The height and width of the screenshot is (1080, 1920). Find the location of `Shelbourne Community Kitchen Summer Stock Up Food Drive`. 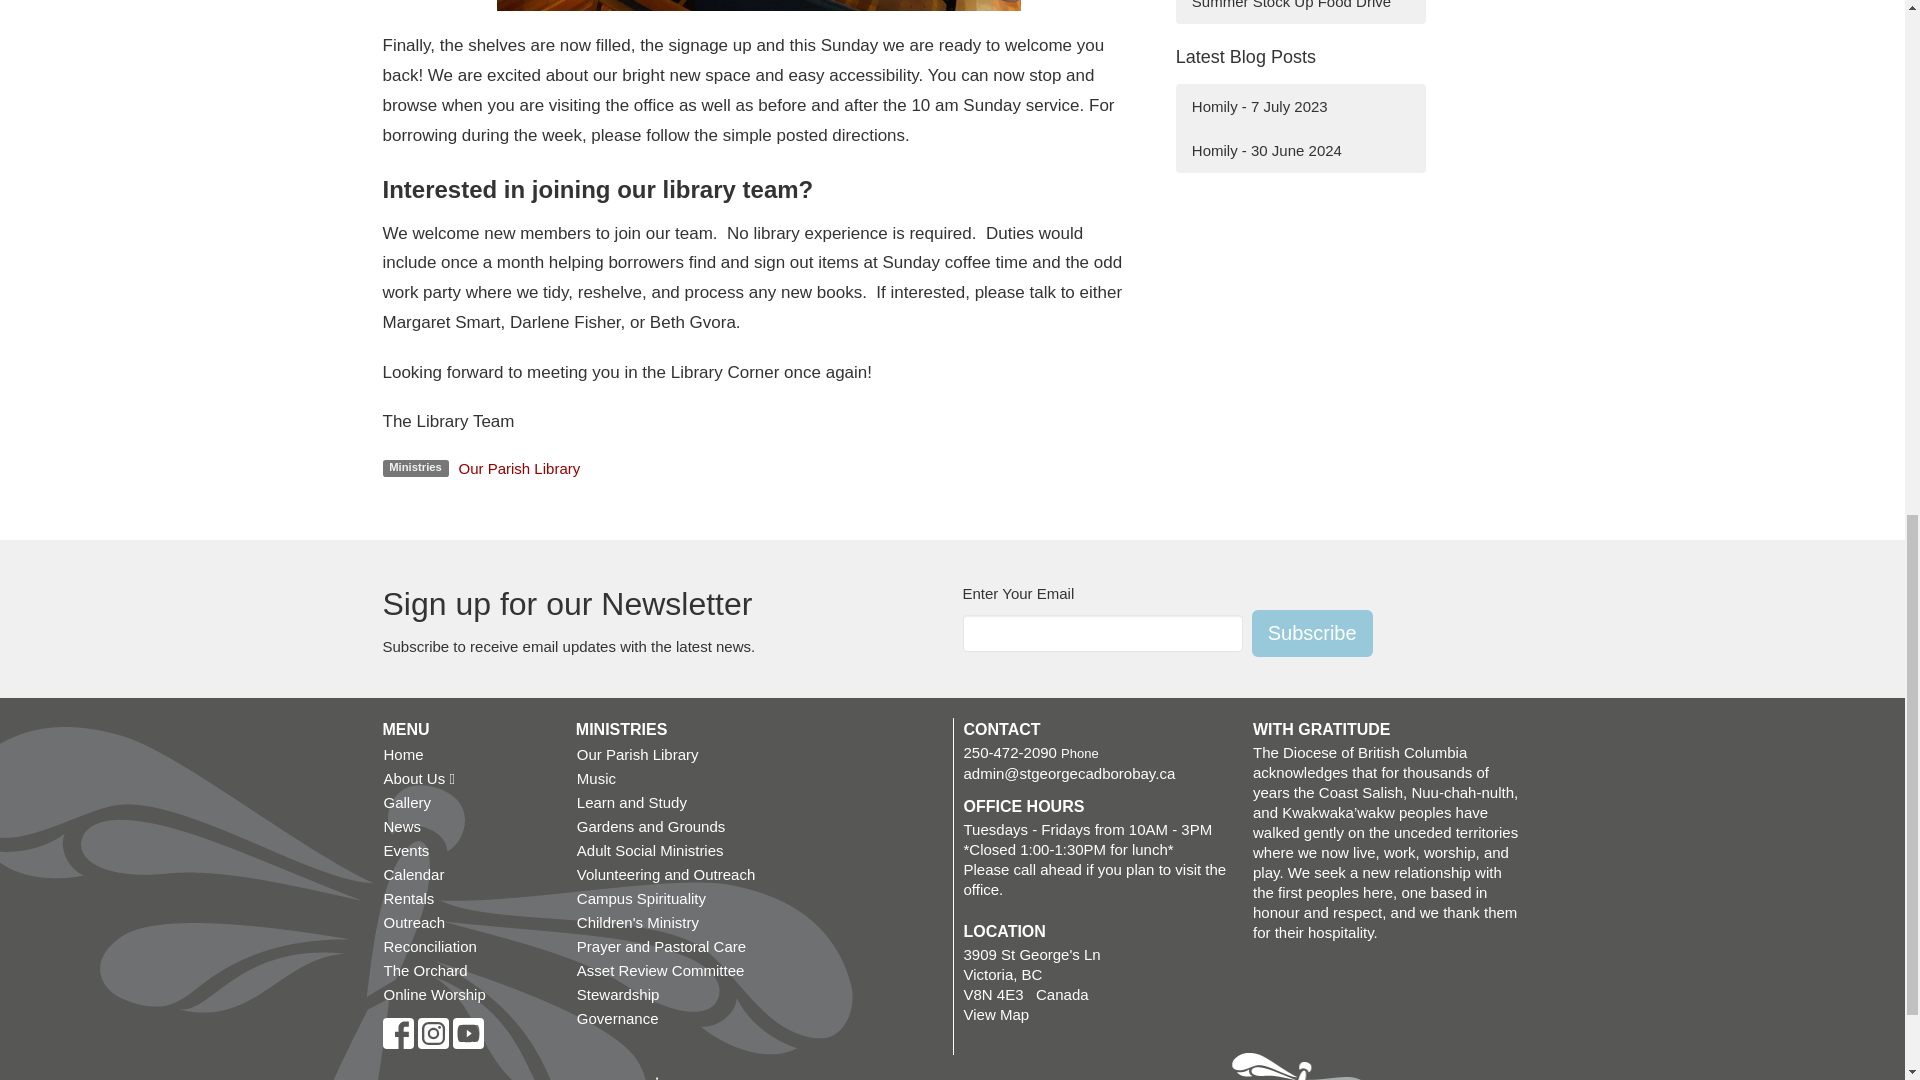

Shelbourne Community Kitchen Summer Stock Up Food Drive is located at coordinates (1300, 12).